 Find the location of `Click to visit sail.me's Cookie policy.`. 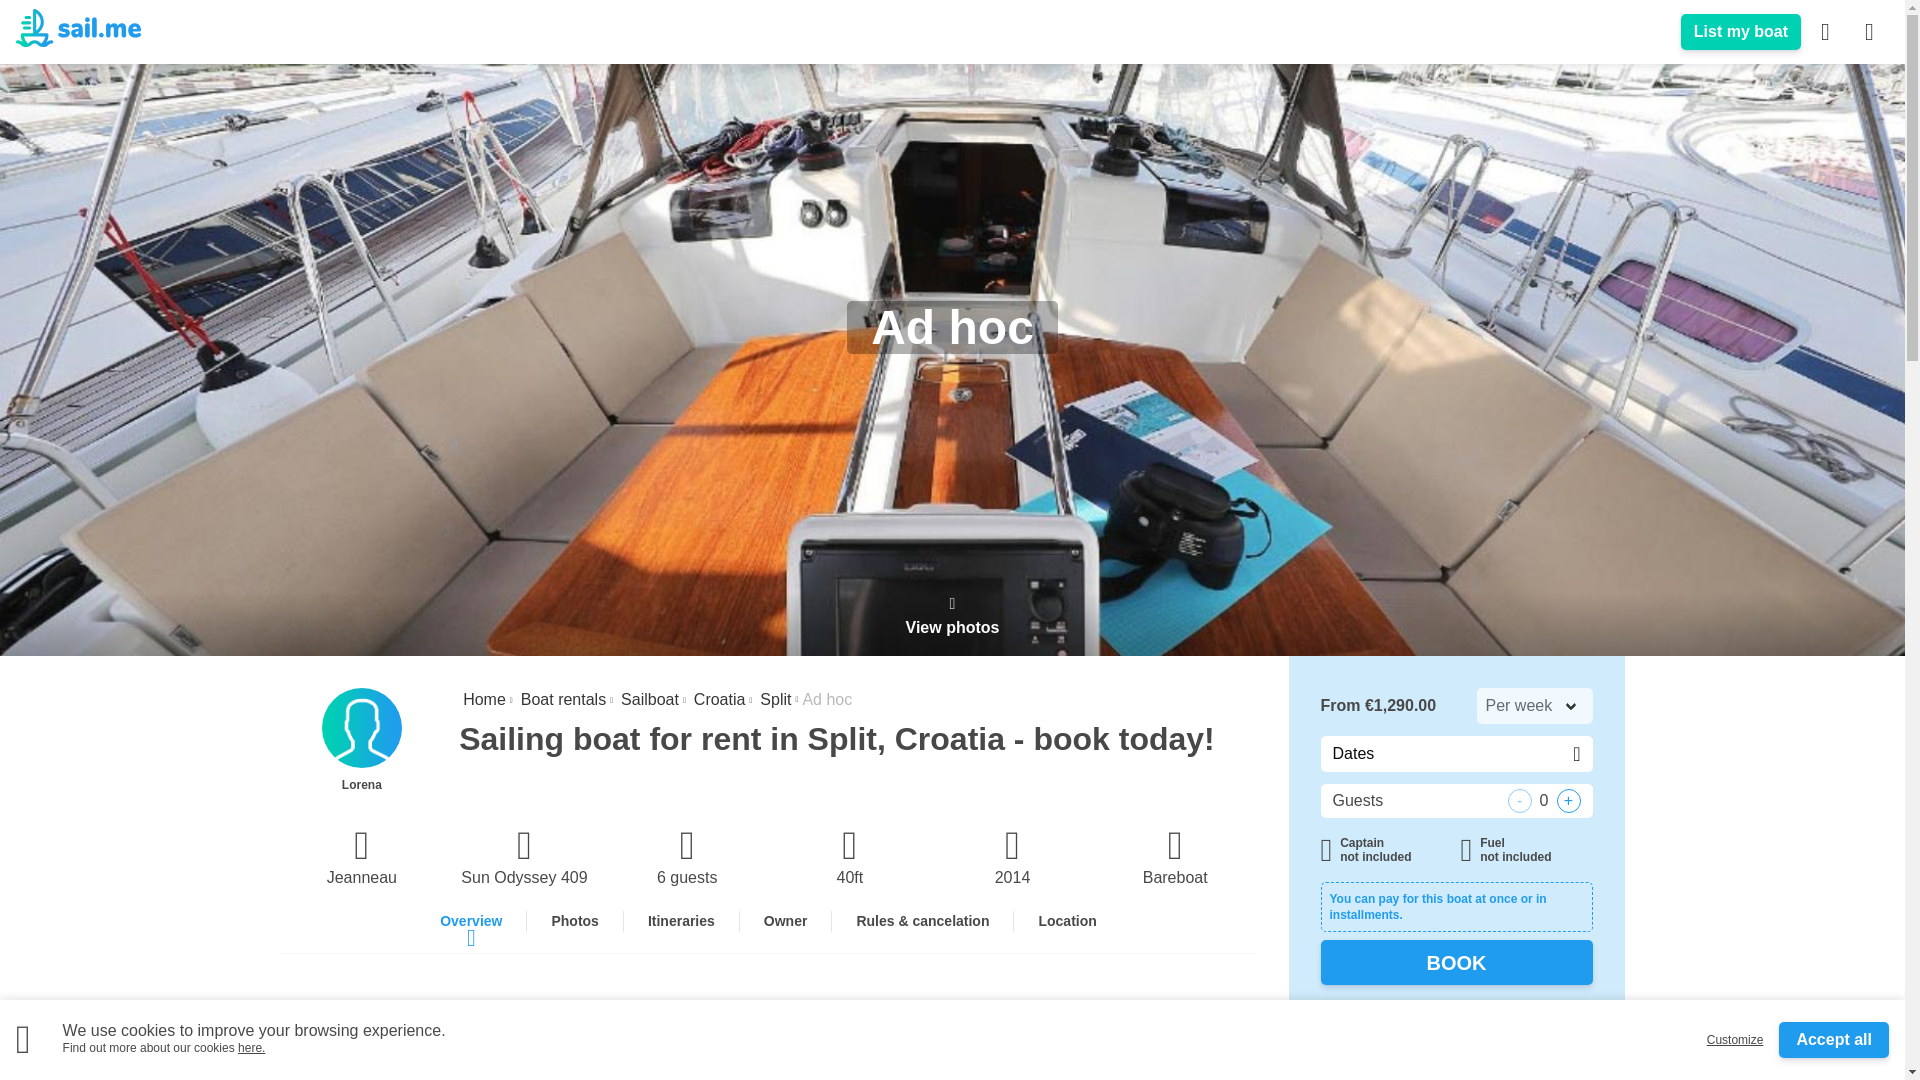

Click to visit sail.me's Cookie policy. is located at coordinates (251, 1048).